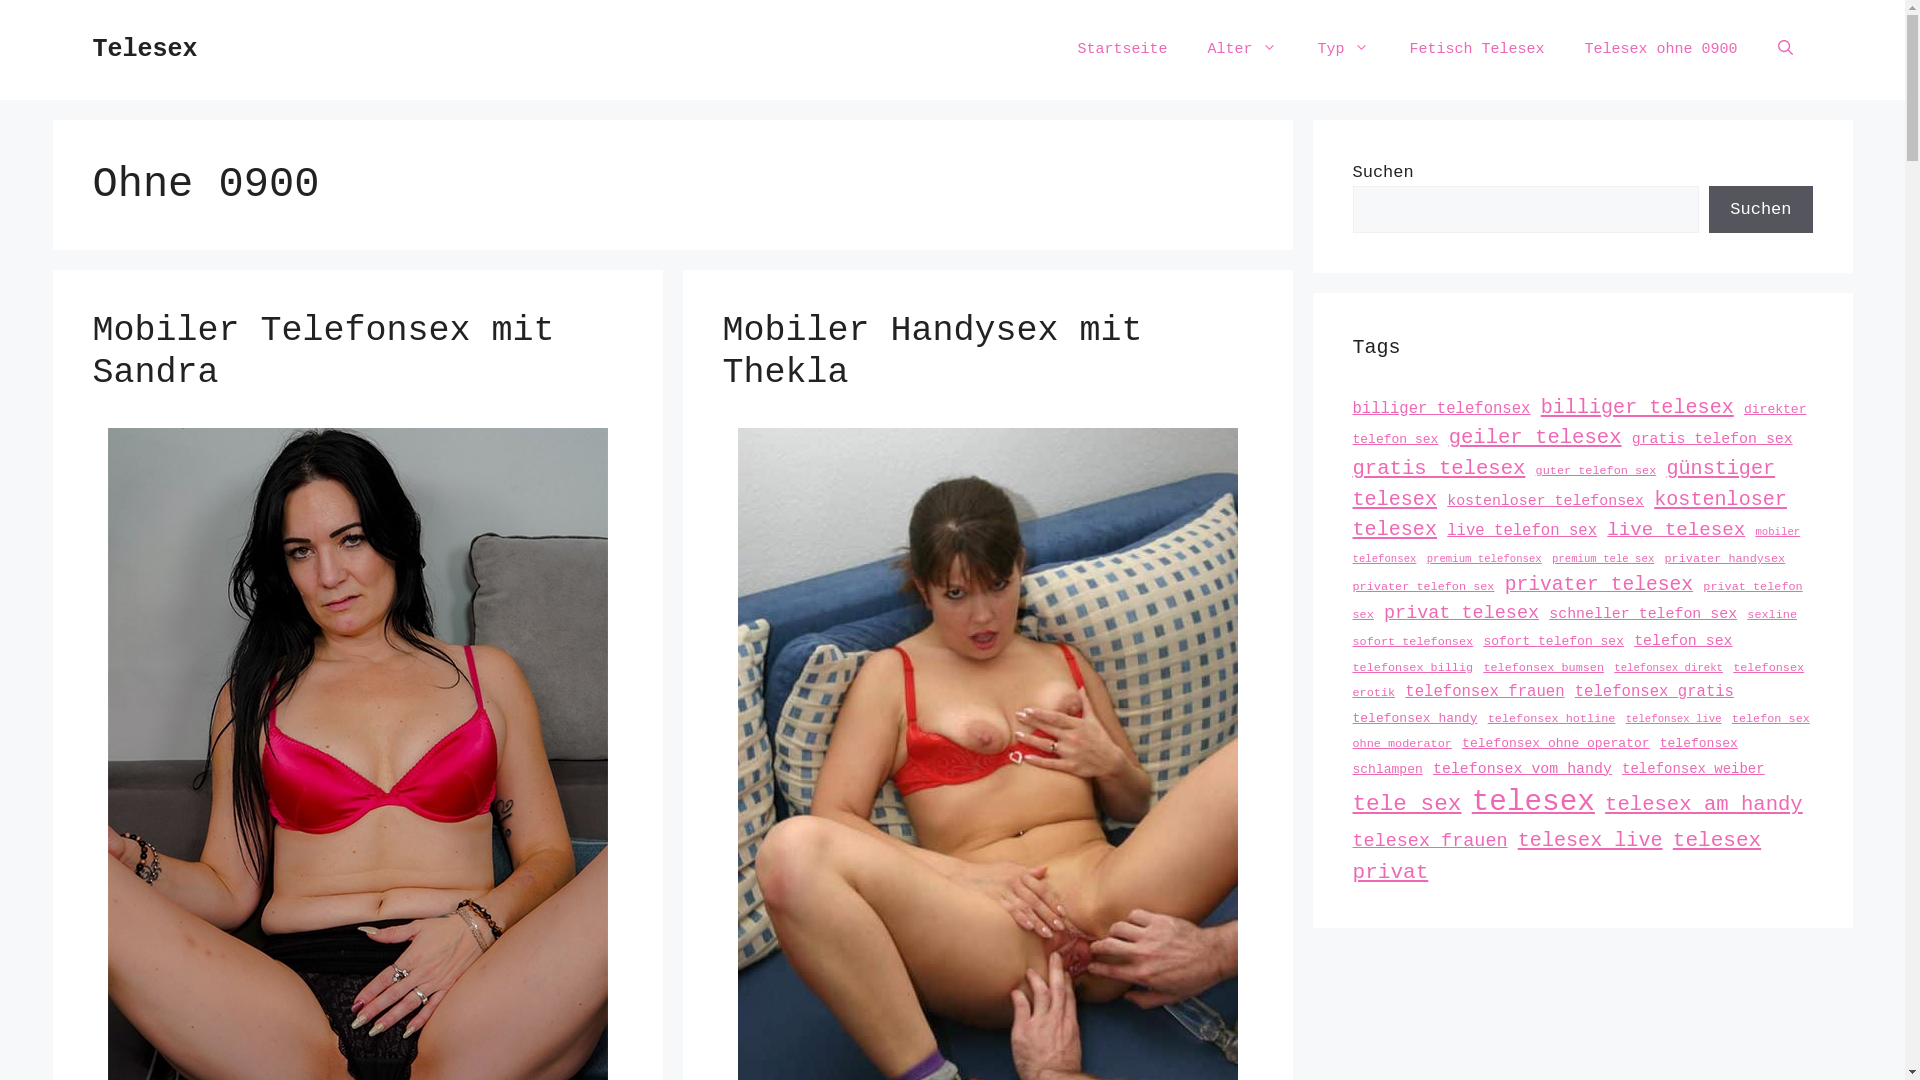  What do you see at coordinates (1712, 438) in the screenshot?
I see `gratis telefon sex` at bounding box center [1712, 438].